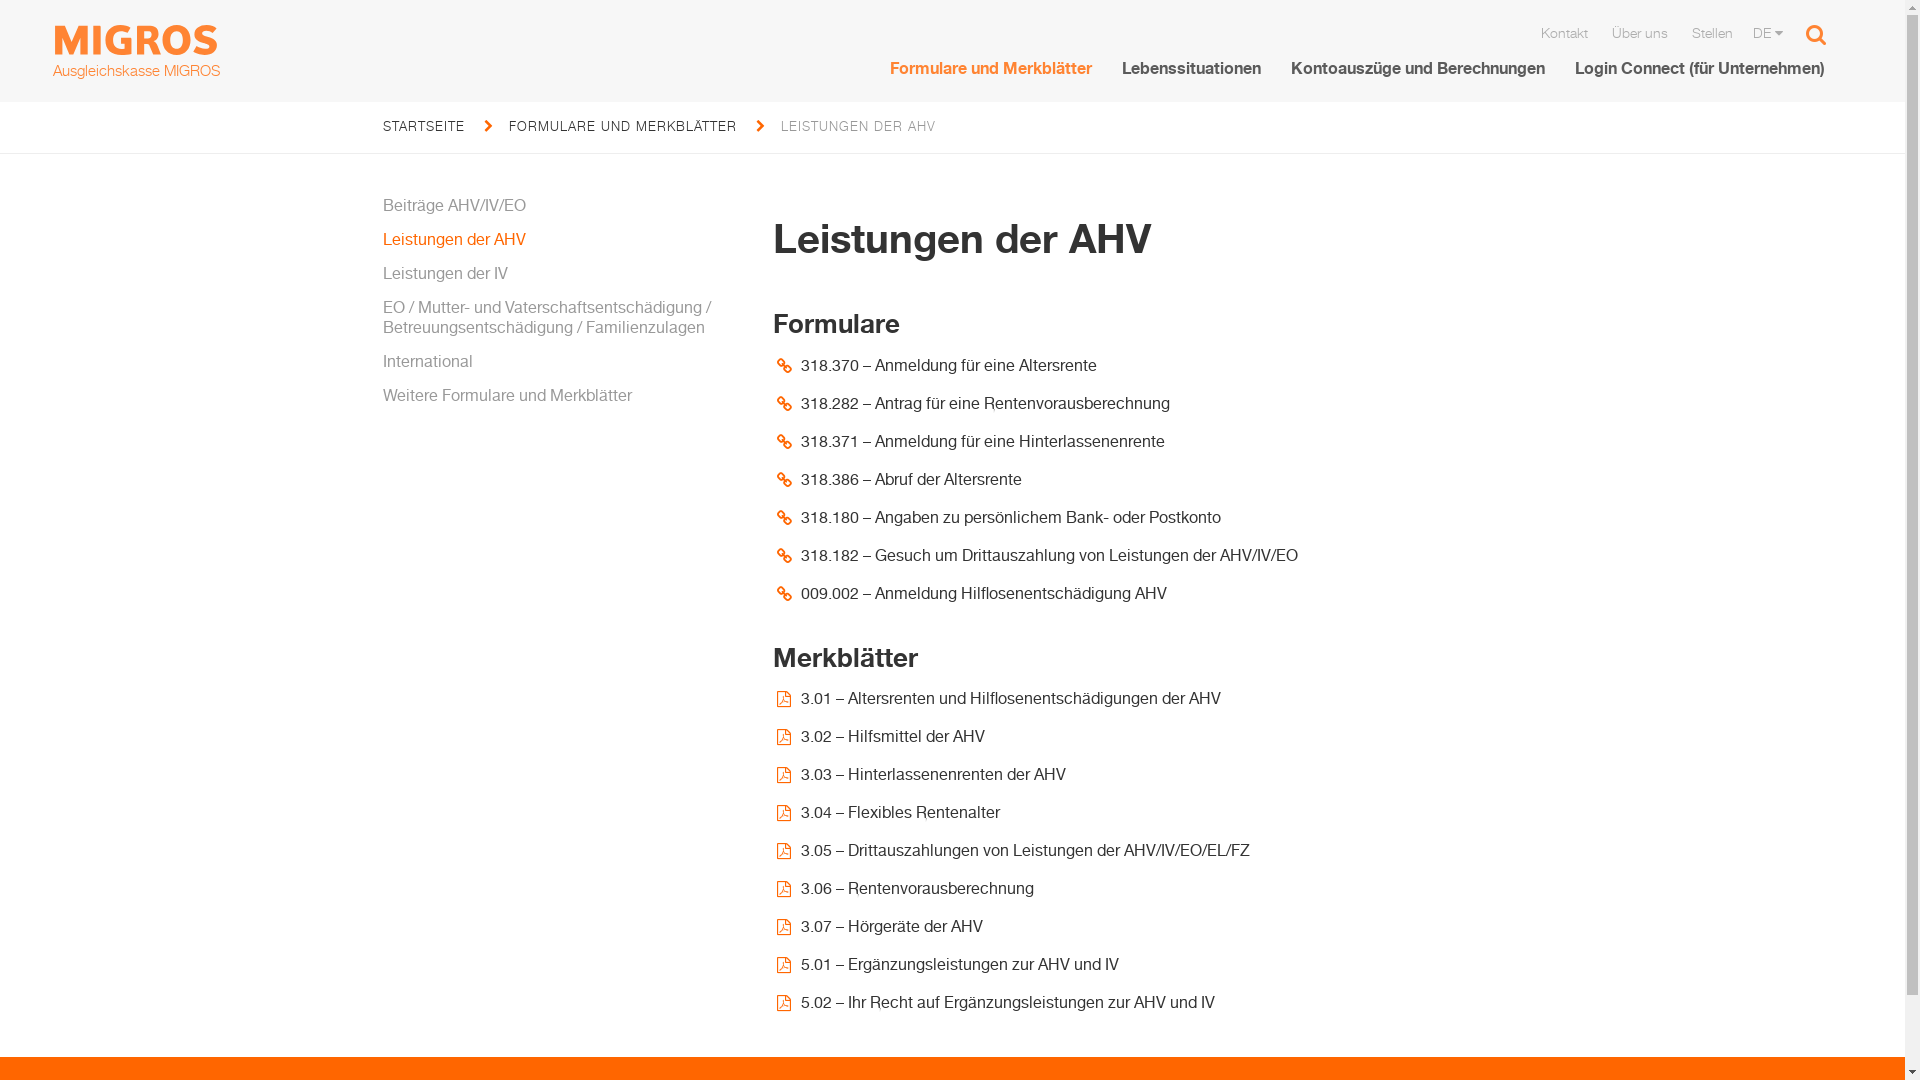  Describe the element at coordinates (136, 51) in the screenshot. I see `Ausgleichskasse MIGROS` at that location.